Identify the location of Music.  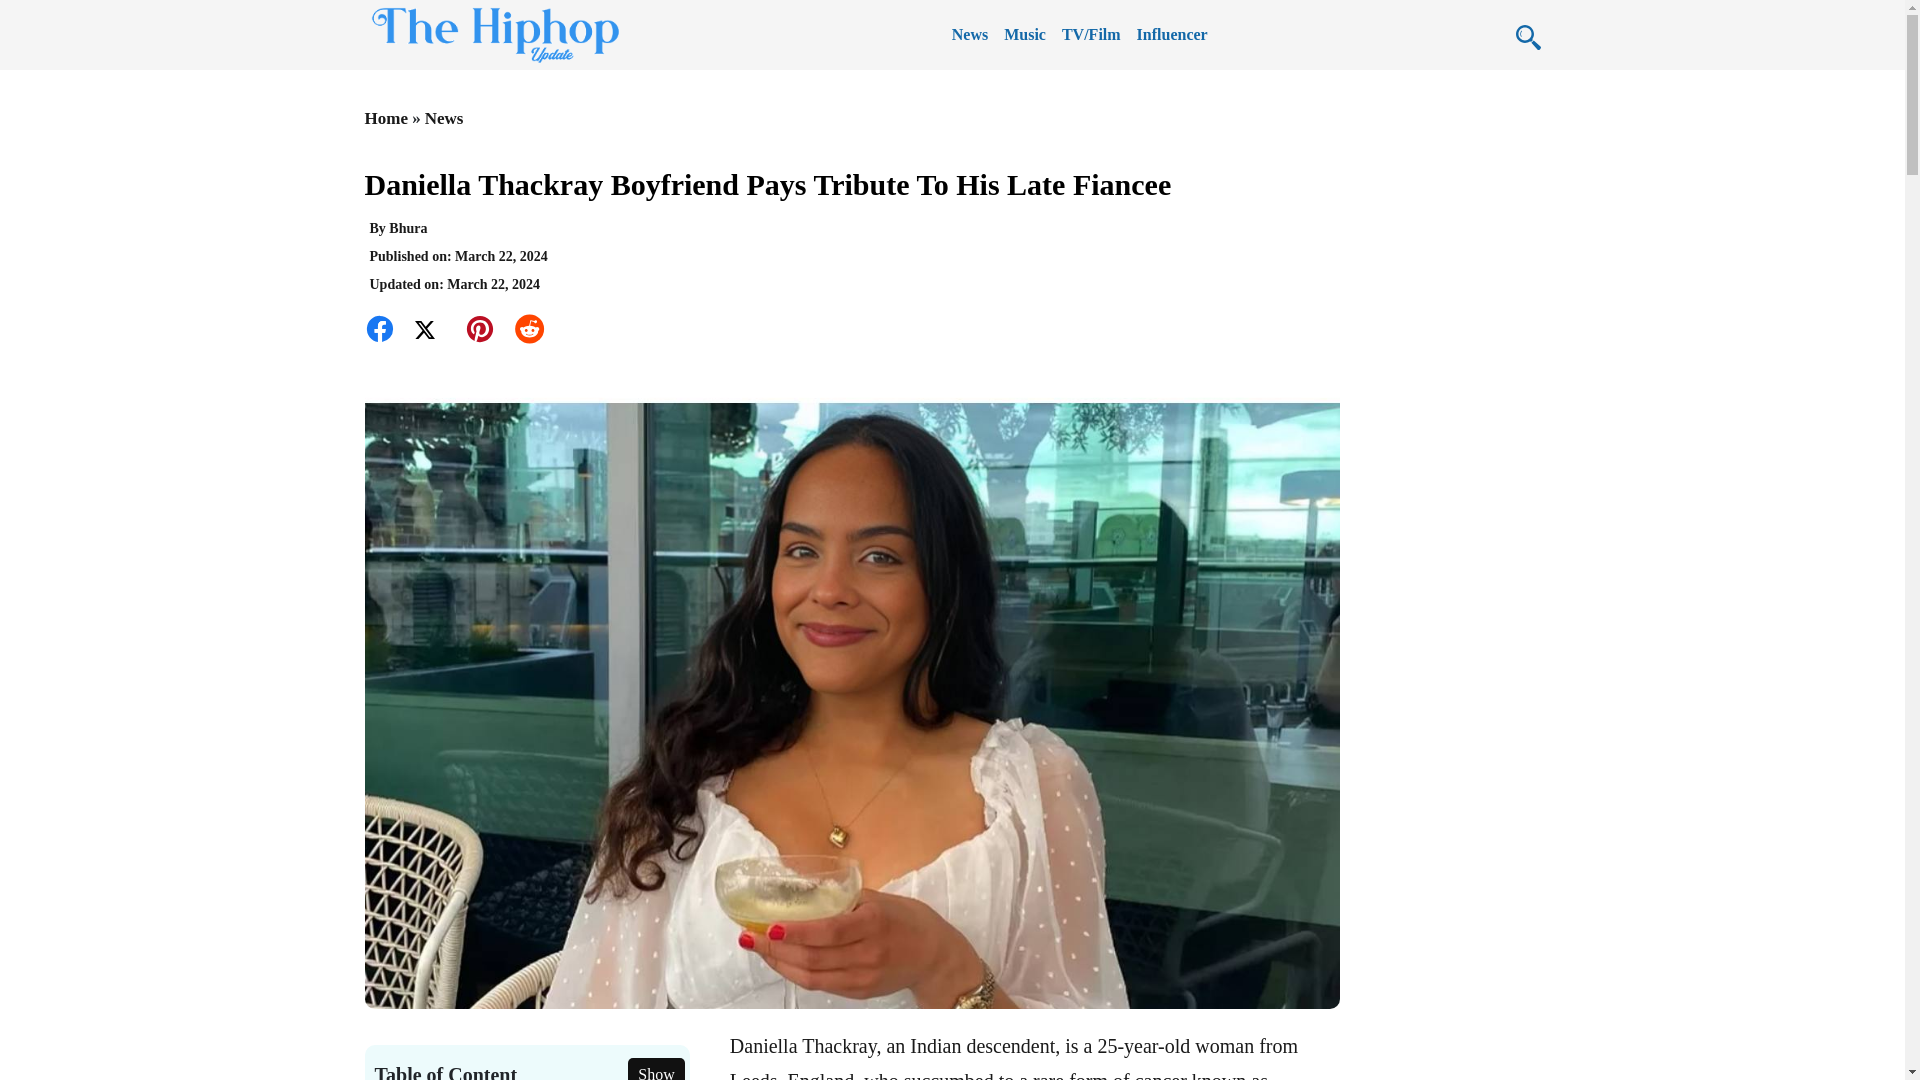
(1025, 34).